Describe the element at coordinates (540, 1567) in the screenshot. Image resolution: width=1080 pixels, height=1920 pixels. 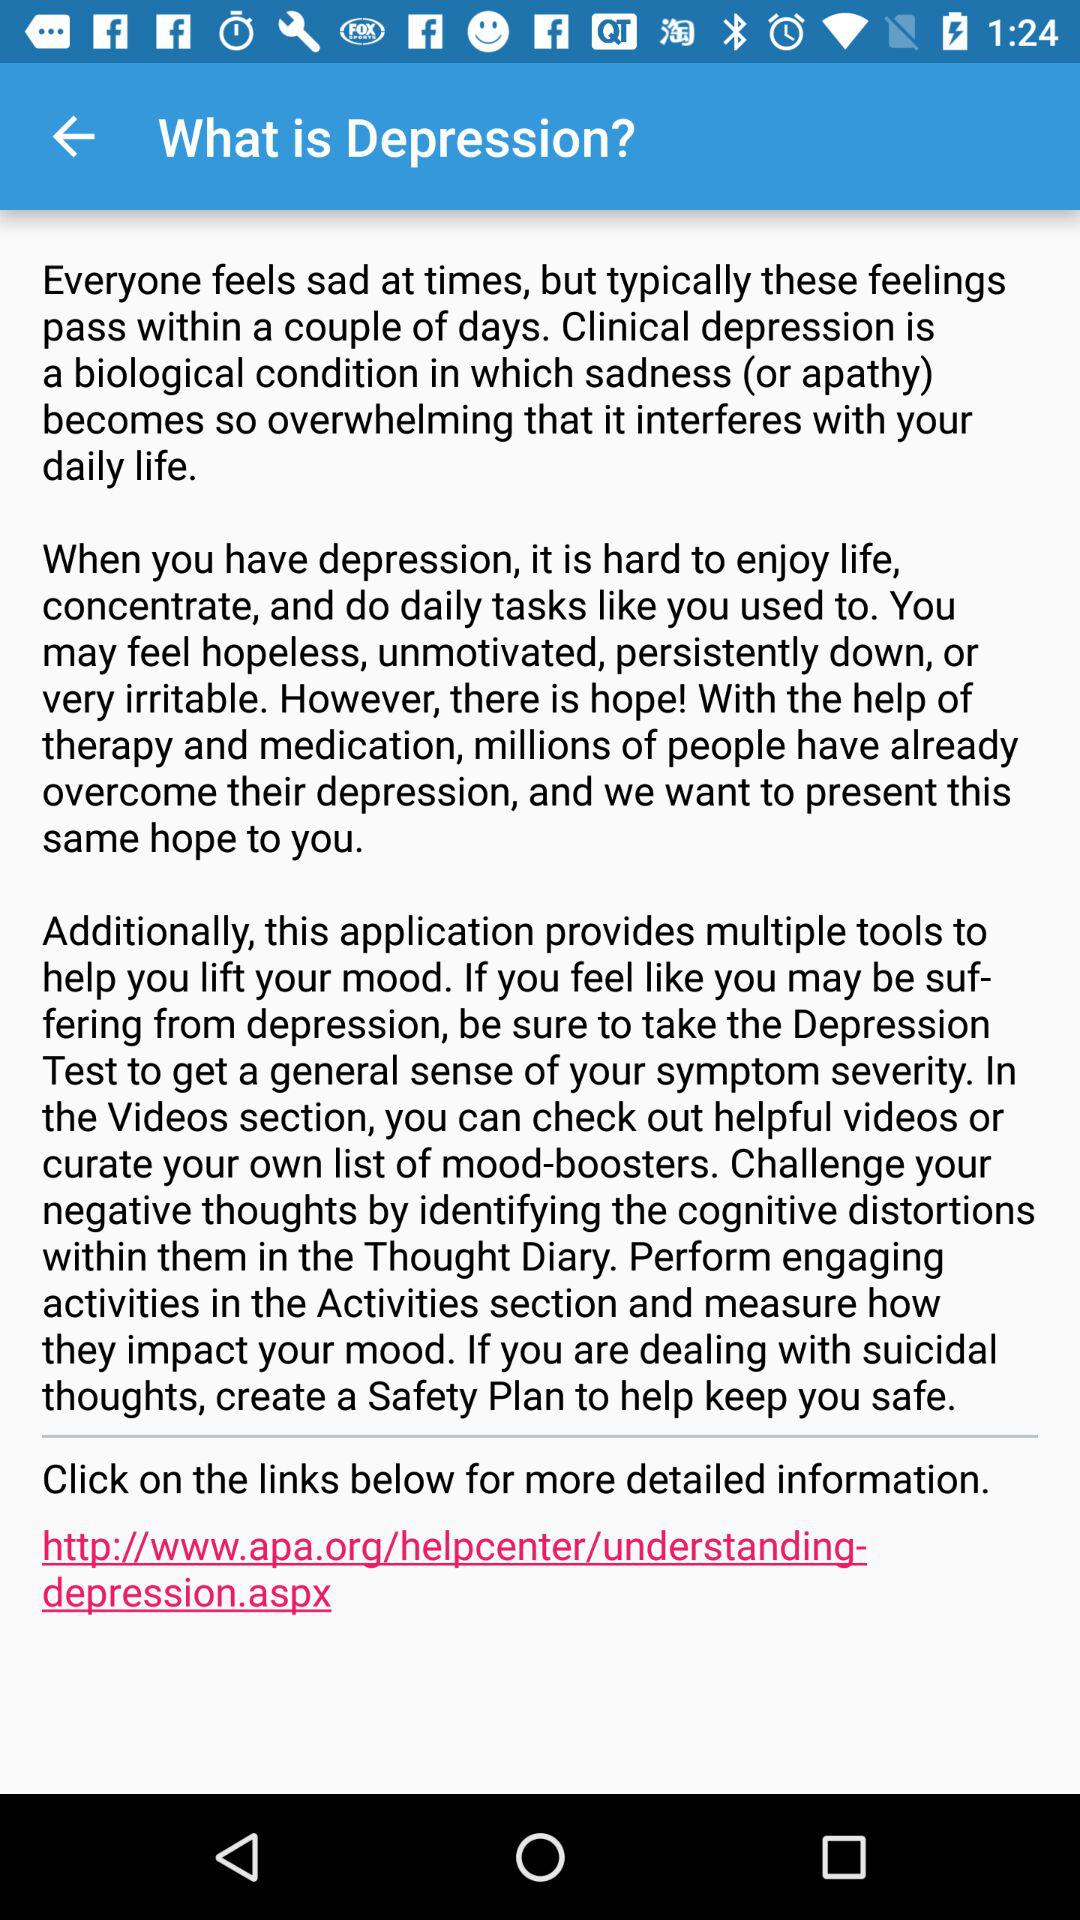
I see `launch icon below click on the app` at that location.